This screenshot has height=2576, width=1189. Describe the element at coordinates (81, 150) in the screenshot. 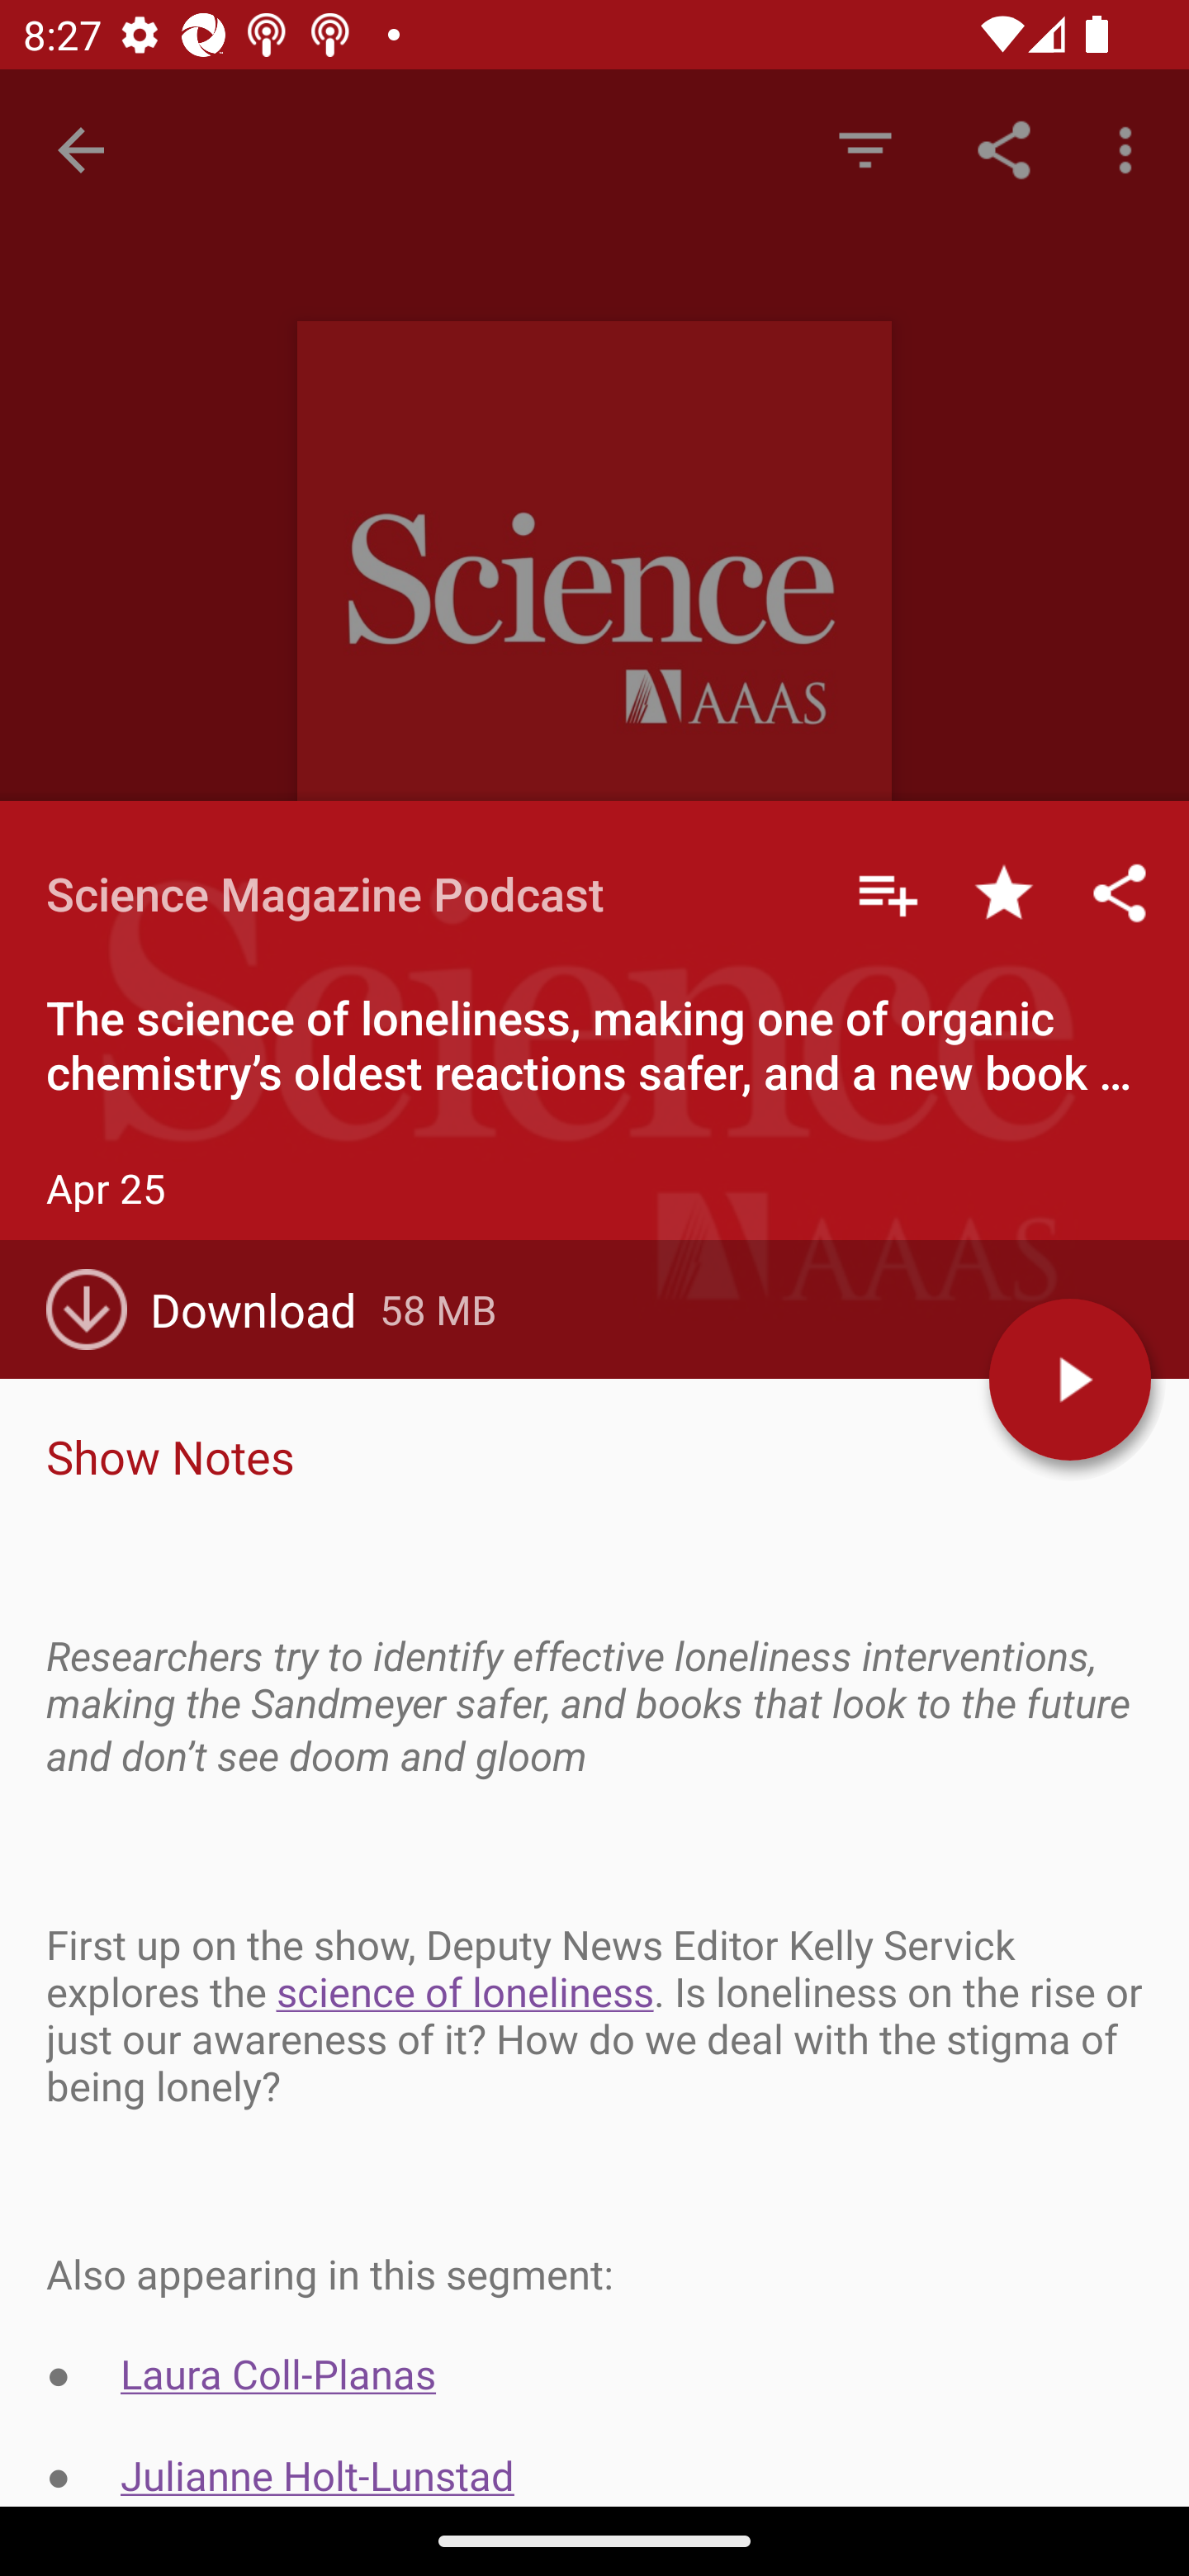

I see `Navigate up` at that location.